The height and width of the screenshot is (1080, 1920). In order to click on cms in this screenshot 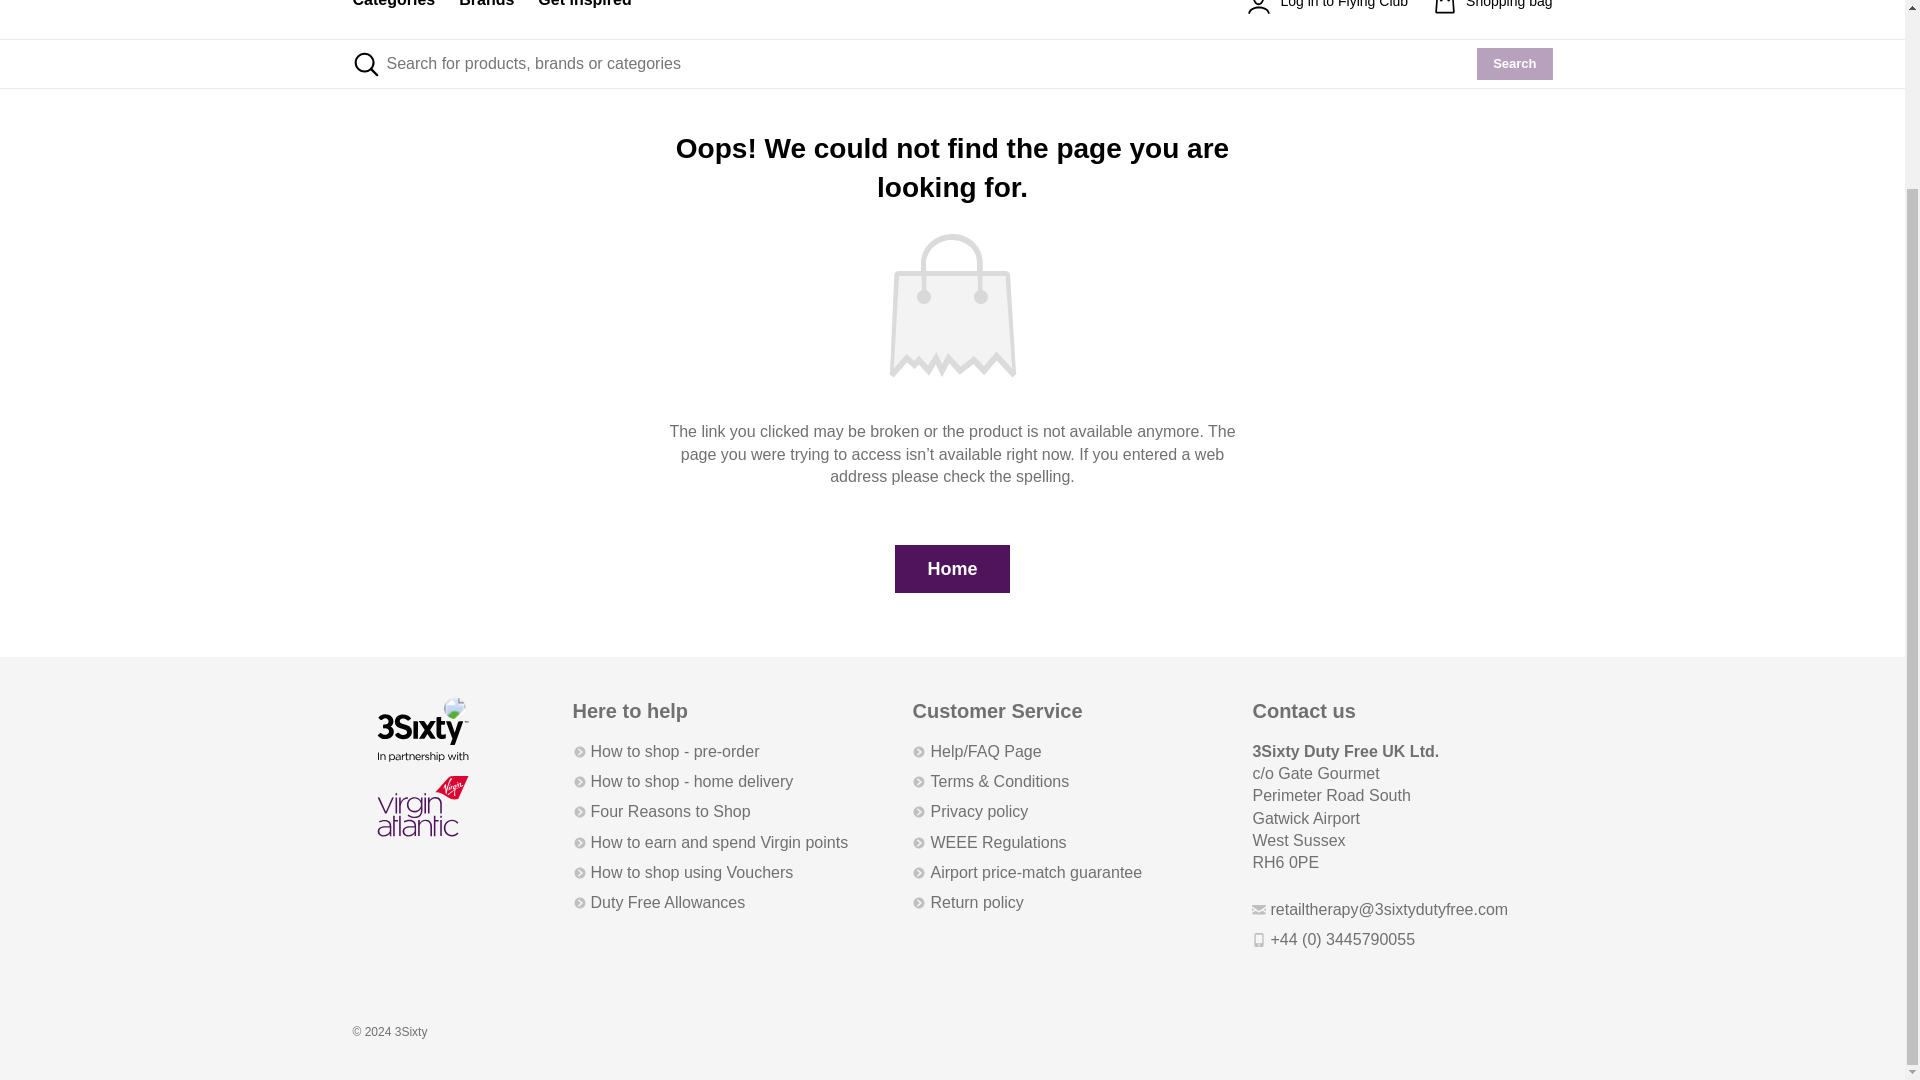, I will do `click(584, 19)`.